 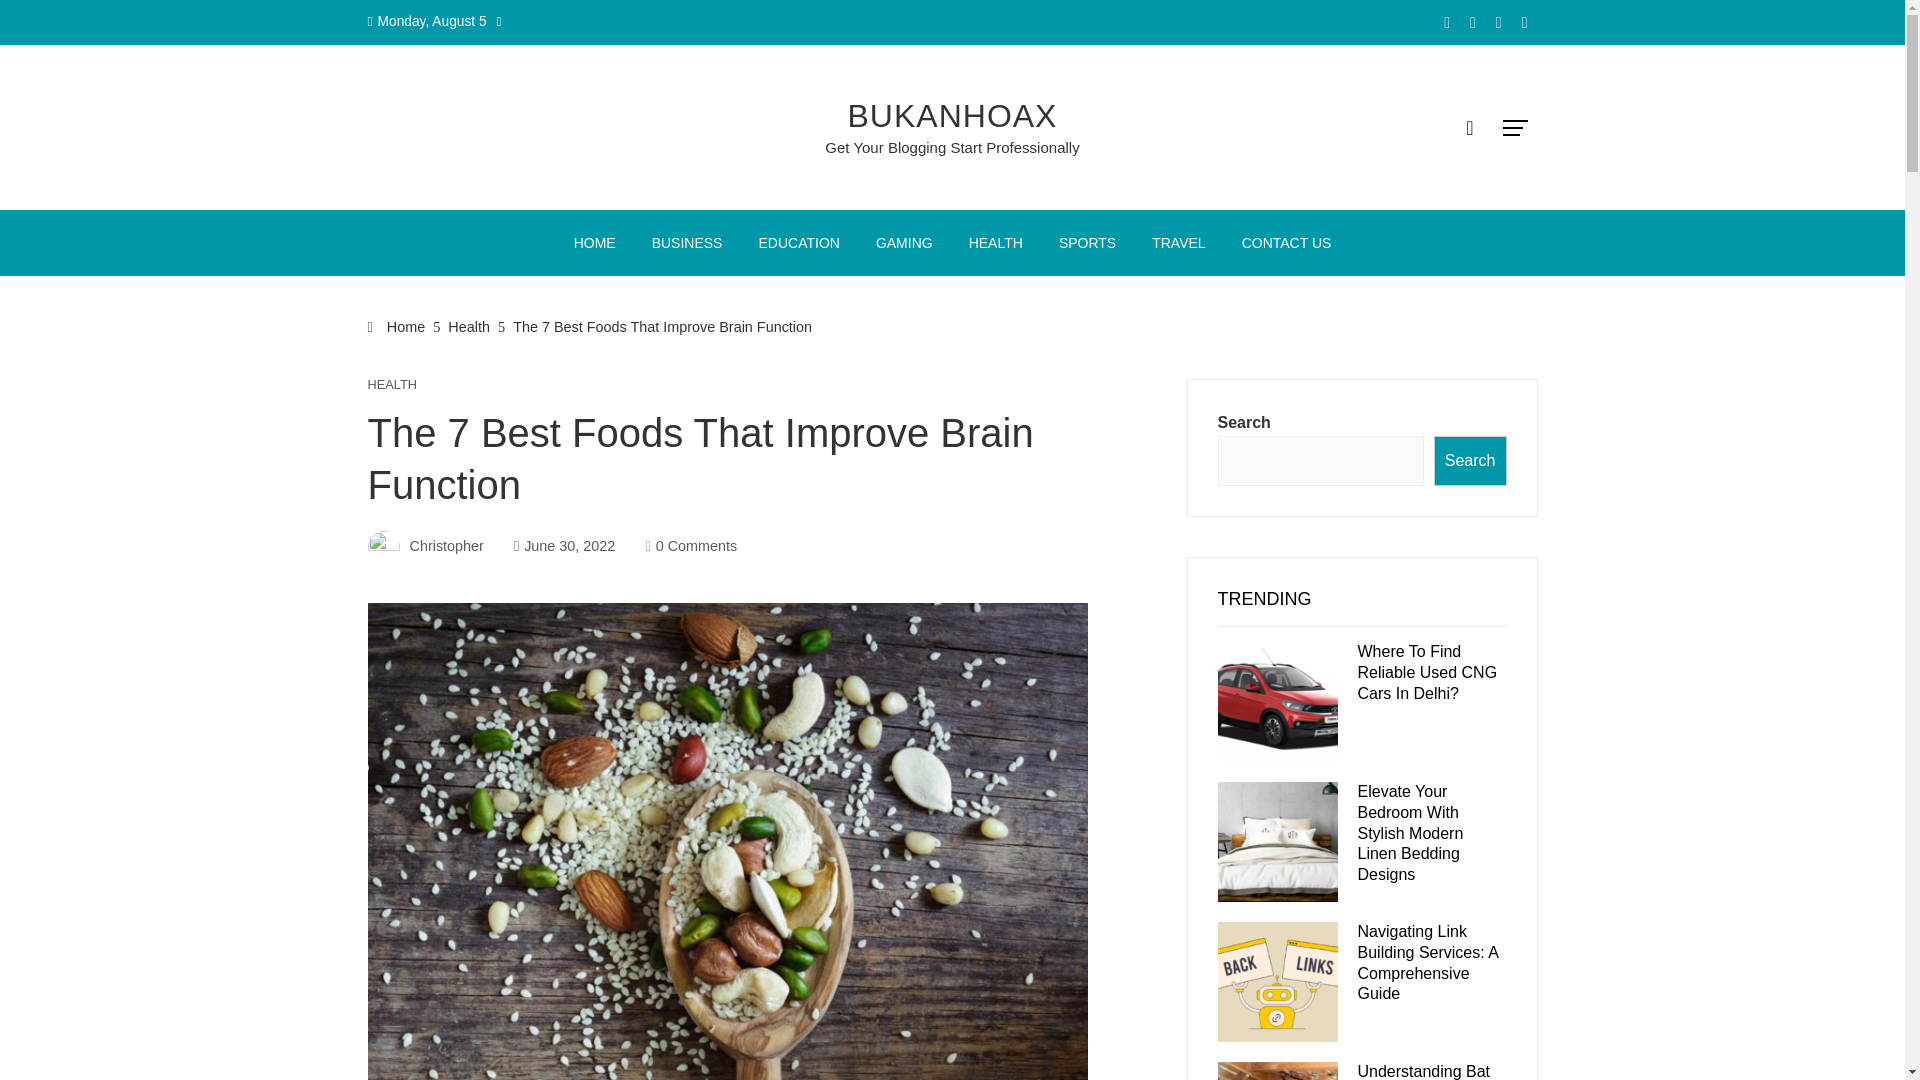 What do you see at coordinates (393, 386) in the screenshot?
I see `HEALTH` at bounding box center [393, 386].